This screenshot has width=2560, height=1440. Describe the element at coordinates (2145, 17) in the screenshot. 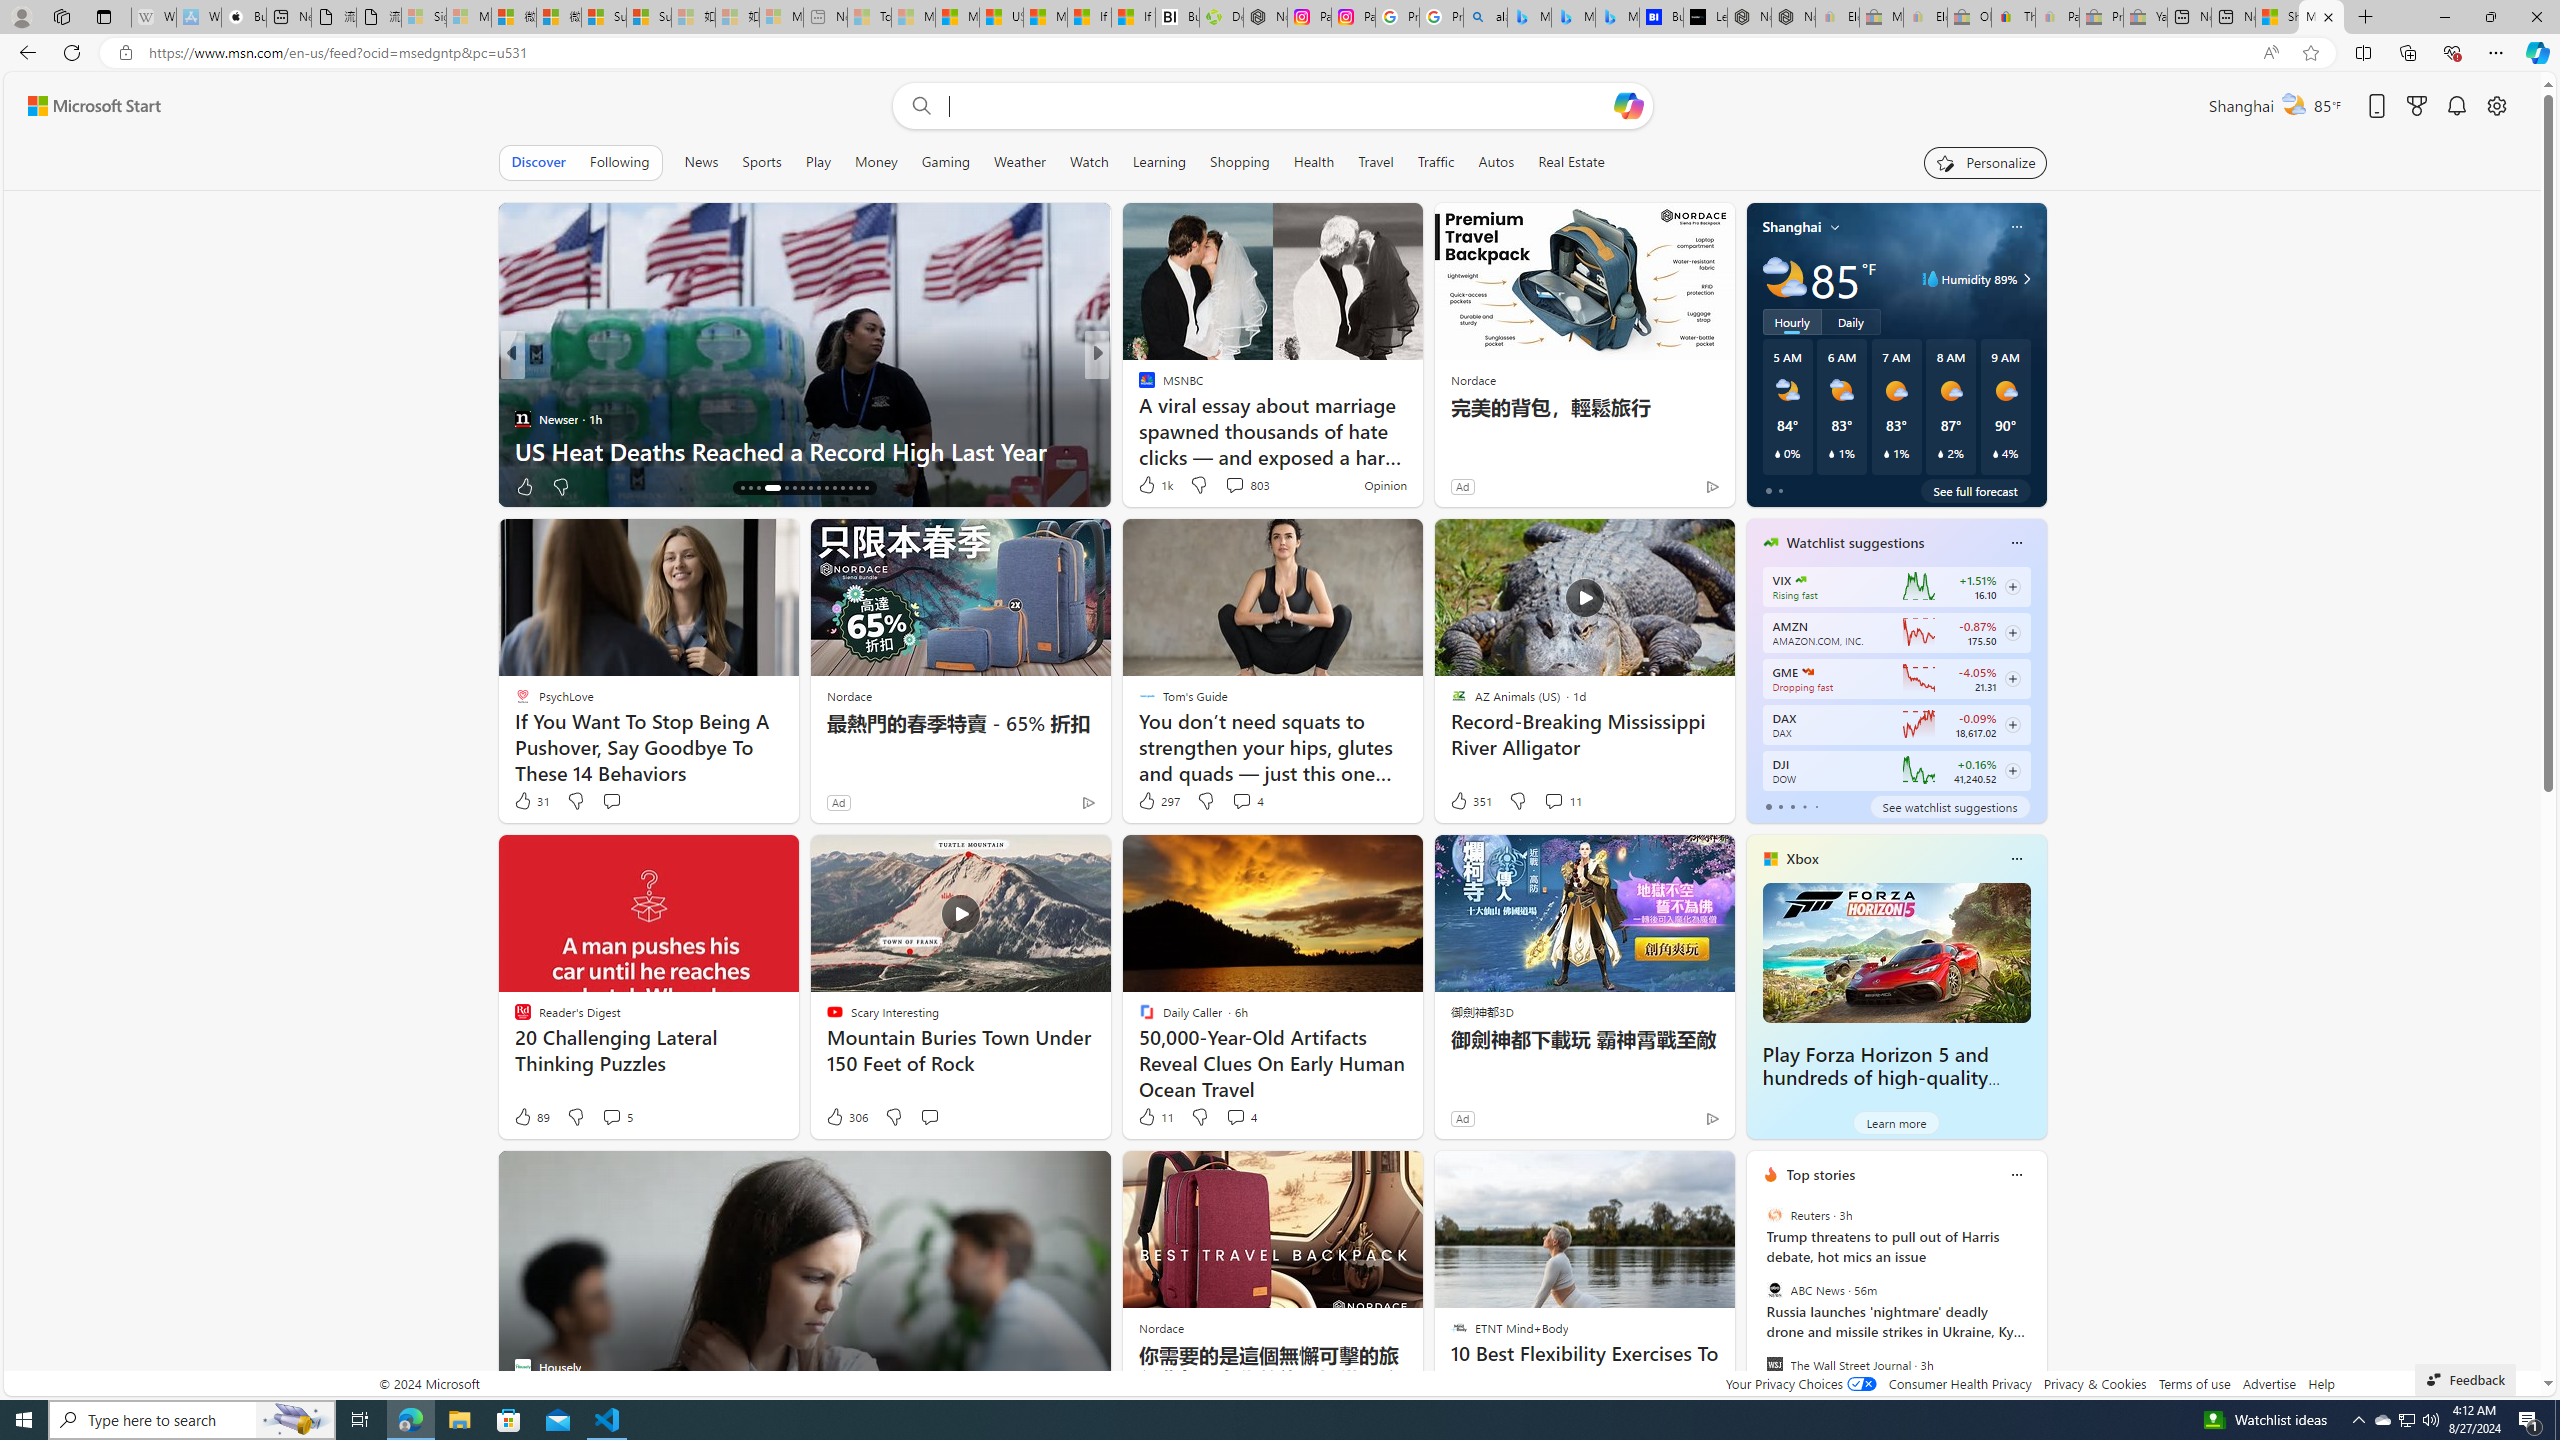

I see `Yard, Garden & Outdoor Living - Sleeping` at that location.